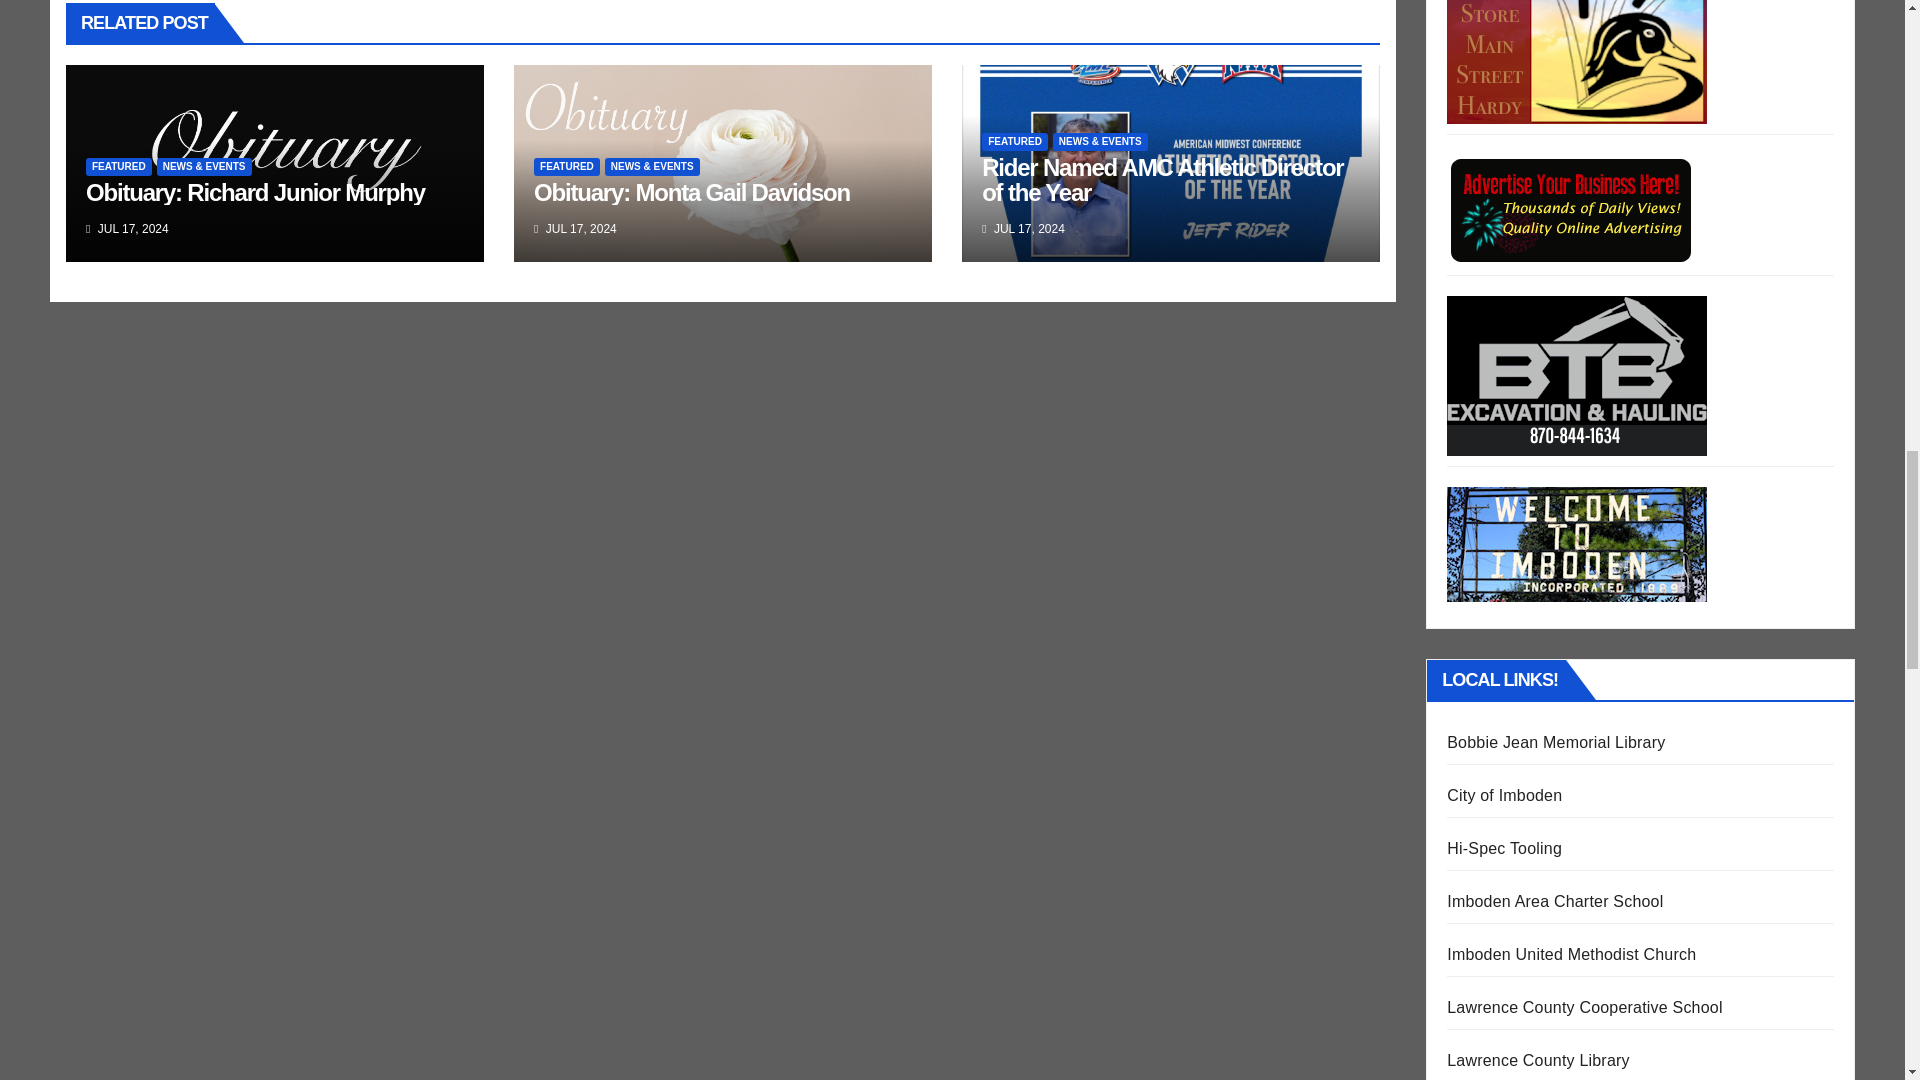  What do you see at coordinates (1576, 542) in the screenshot?
I see `official city of imboden arkansas website` at bounding box center [1576, 542].